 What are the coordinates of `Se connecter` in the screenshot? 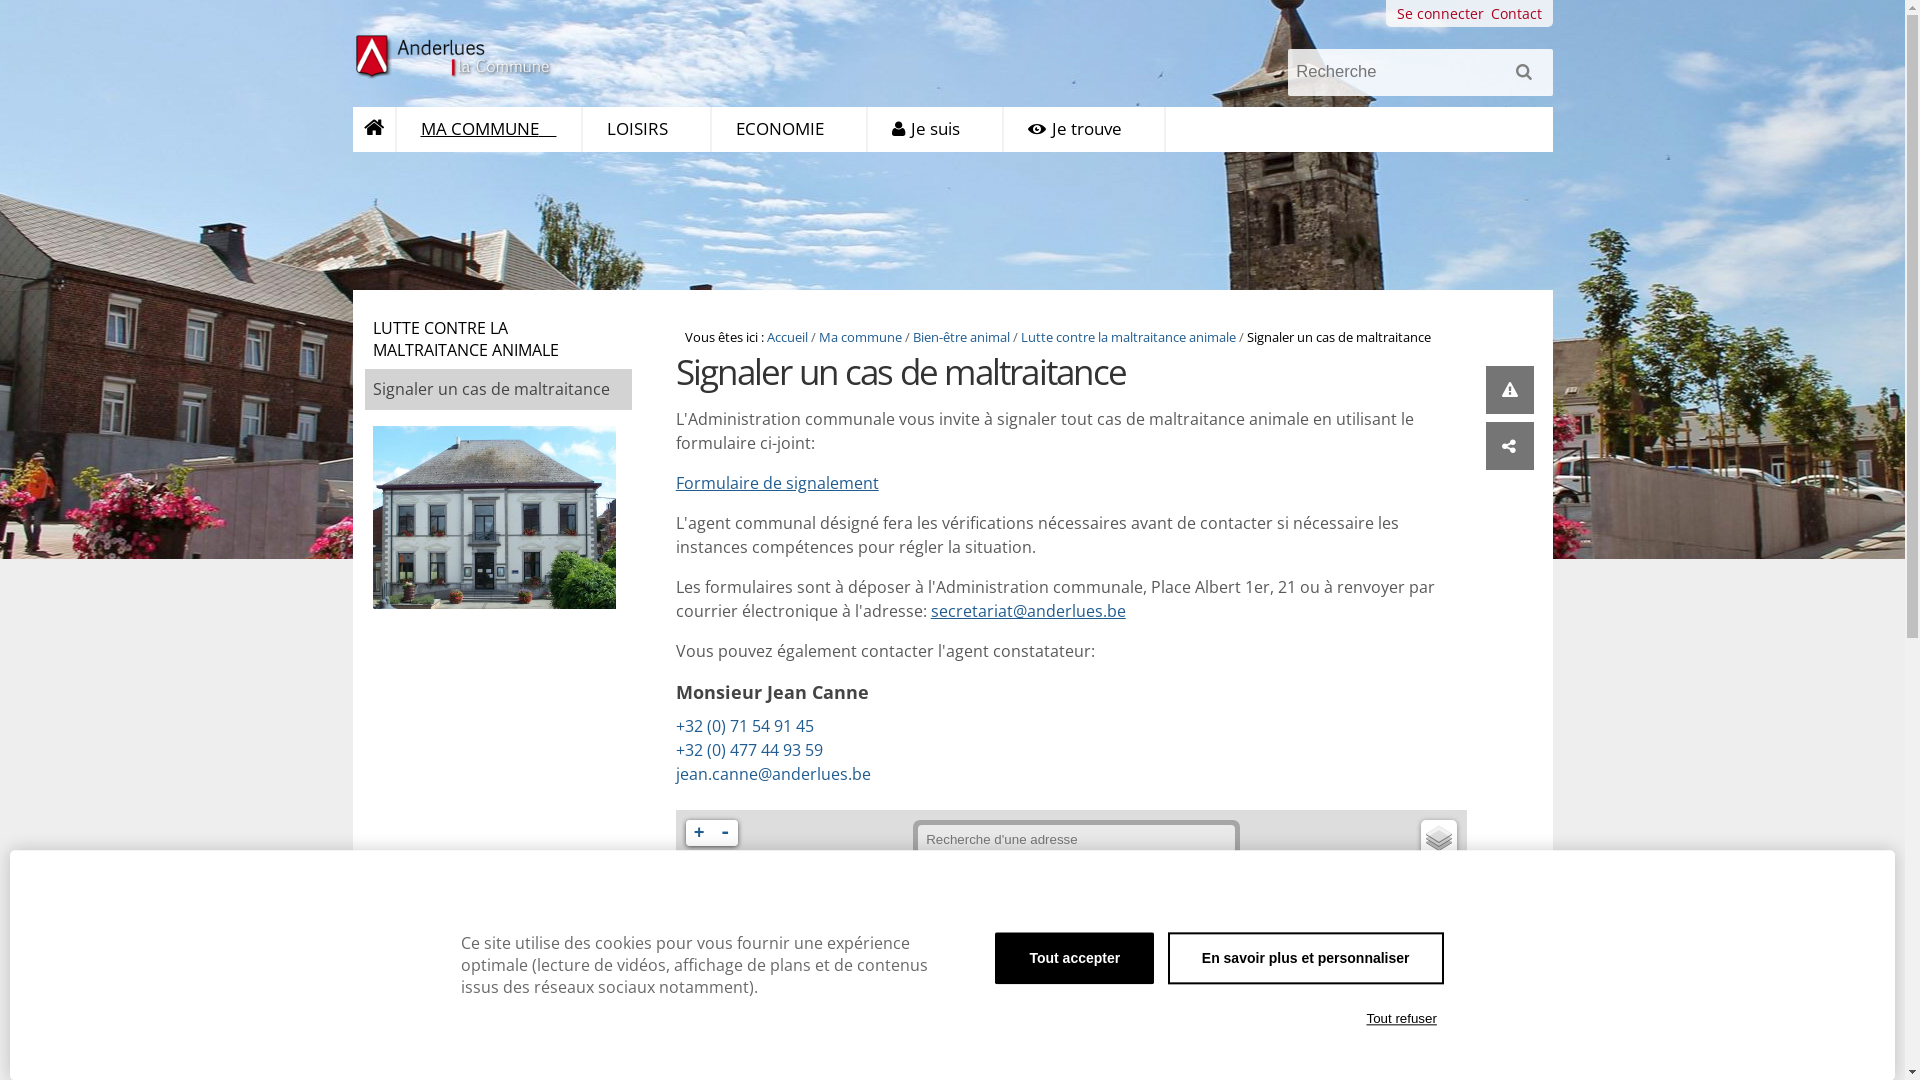 It's located at (1440, 14).